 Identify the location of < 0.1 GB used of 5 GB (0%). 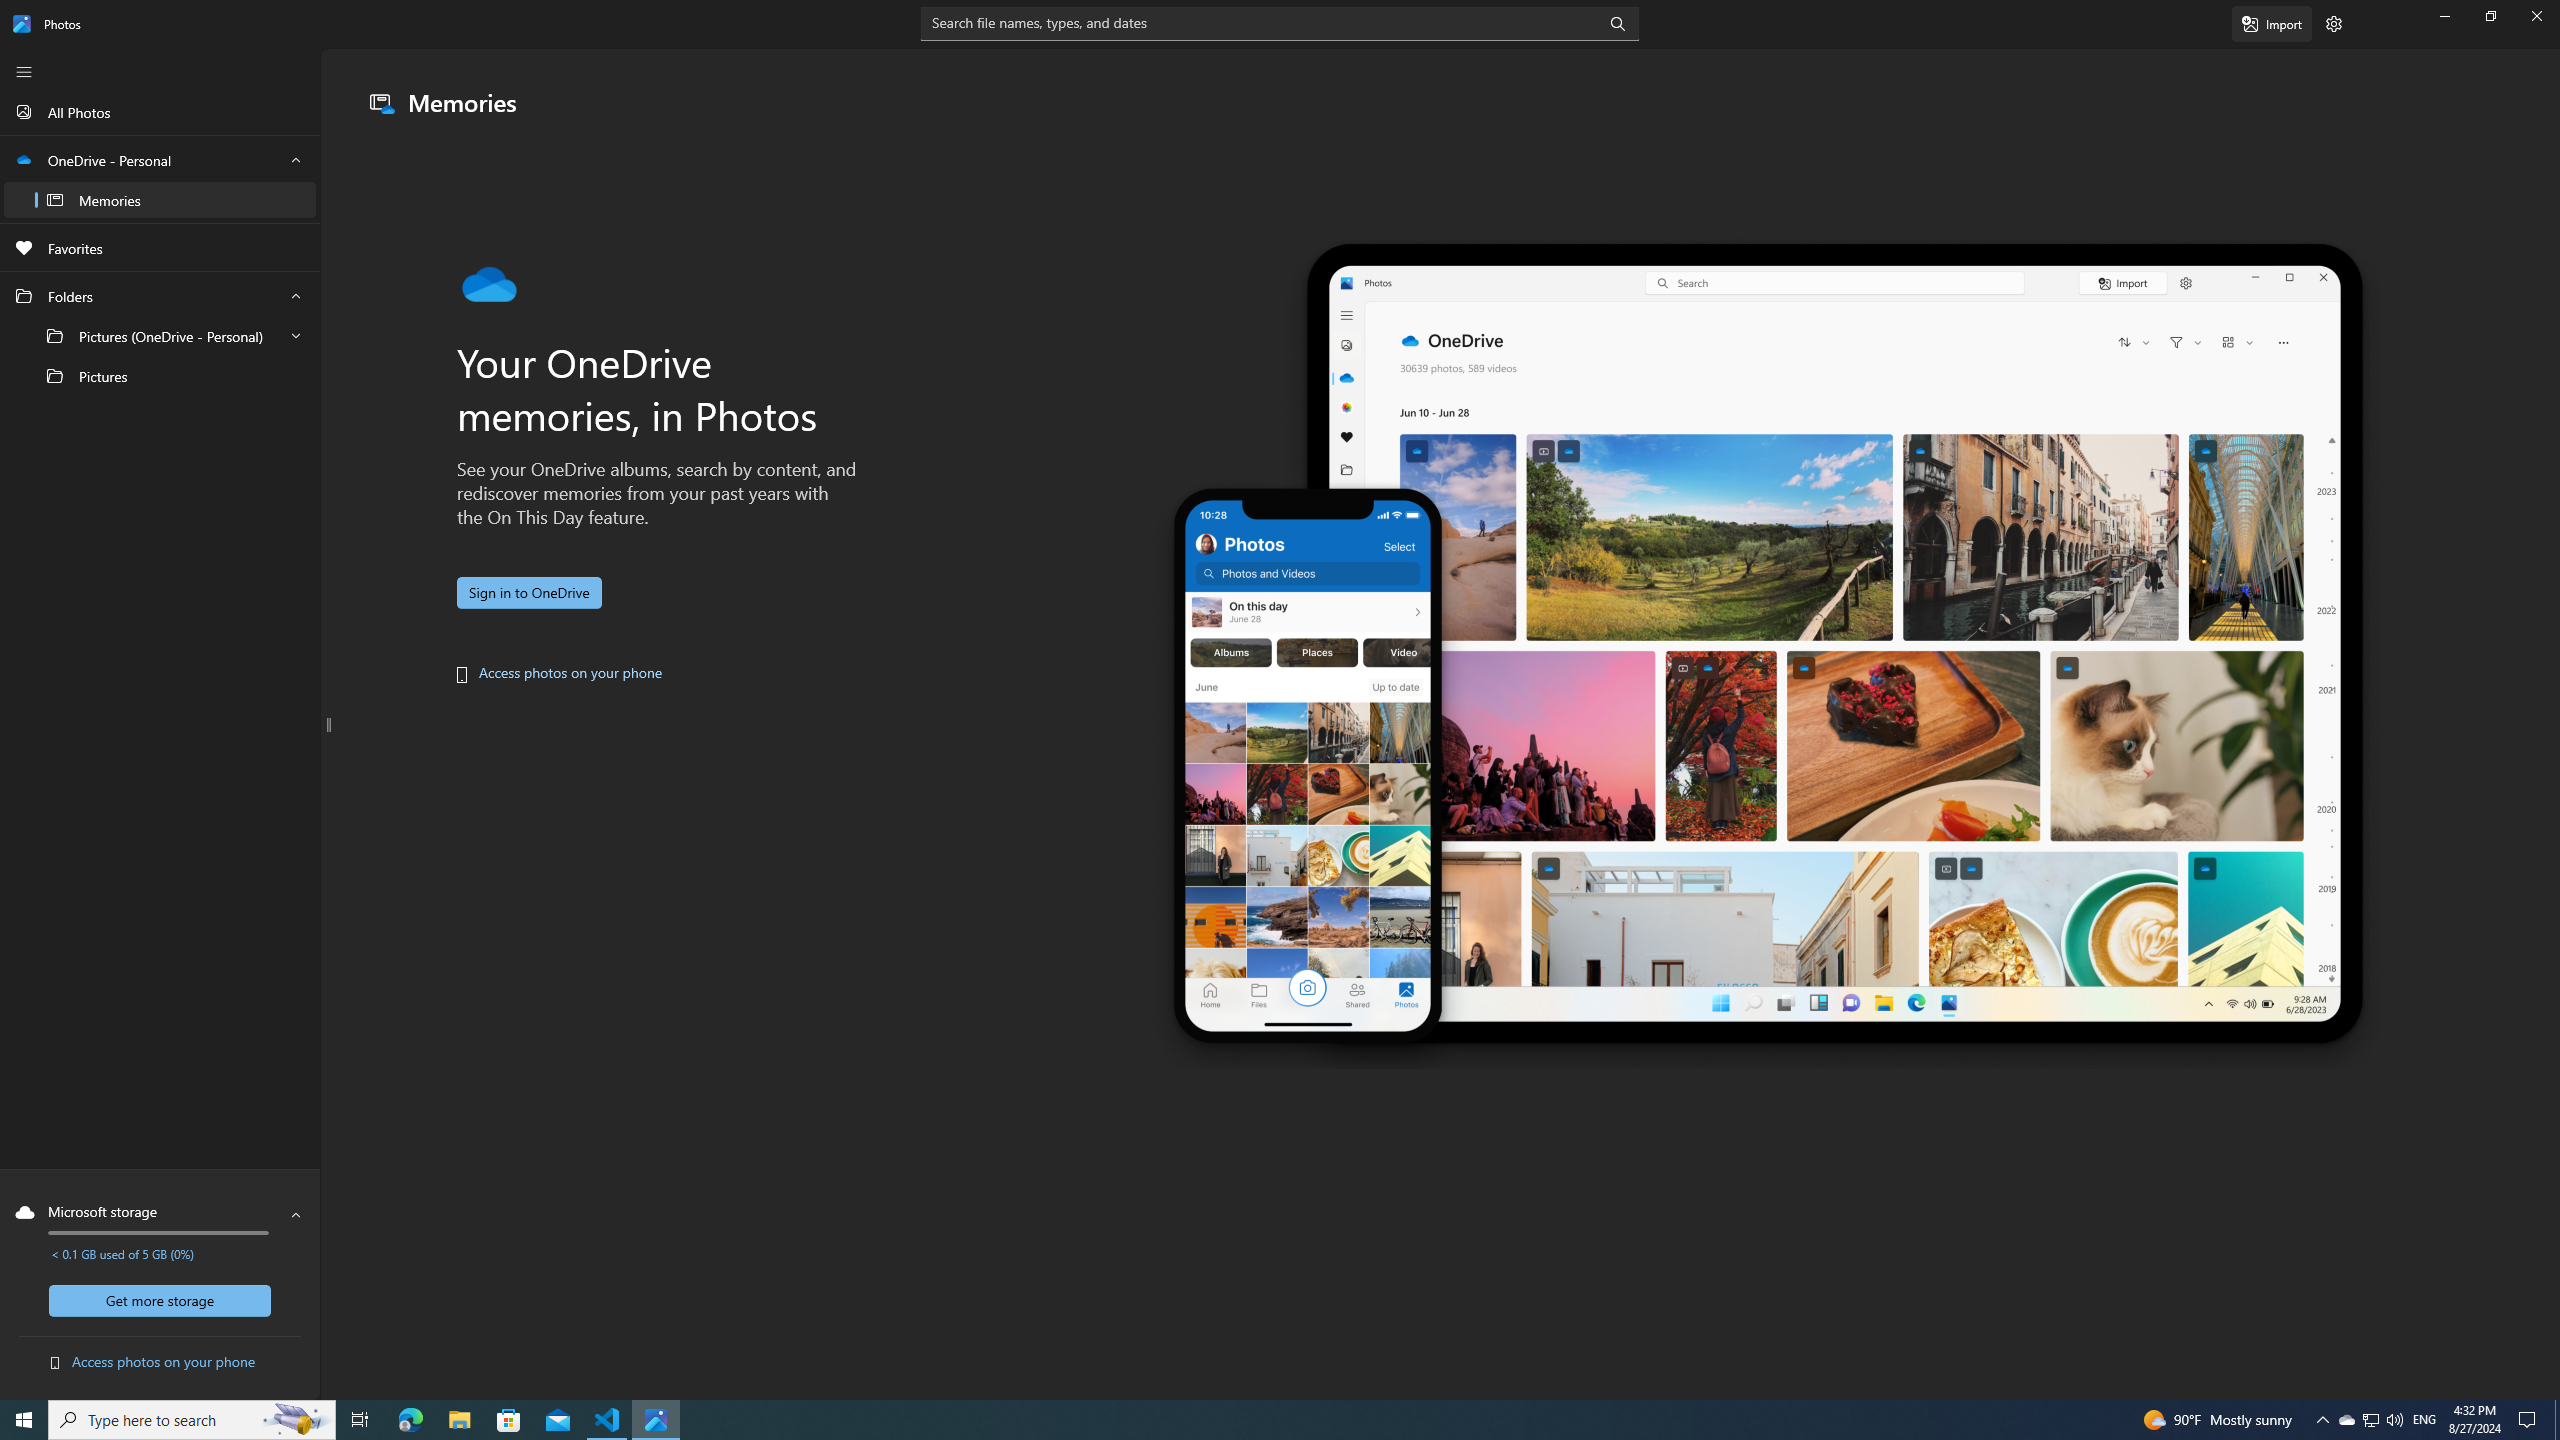
(122, 1253).